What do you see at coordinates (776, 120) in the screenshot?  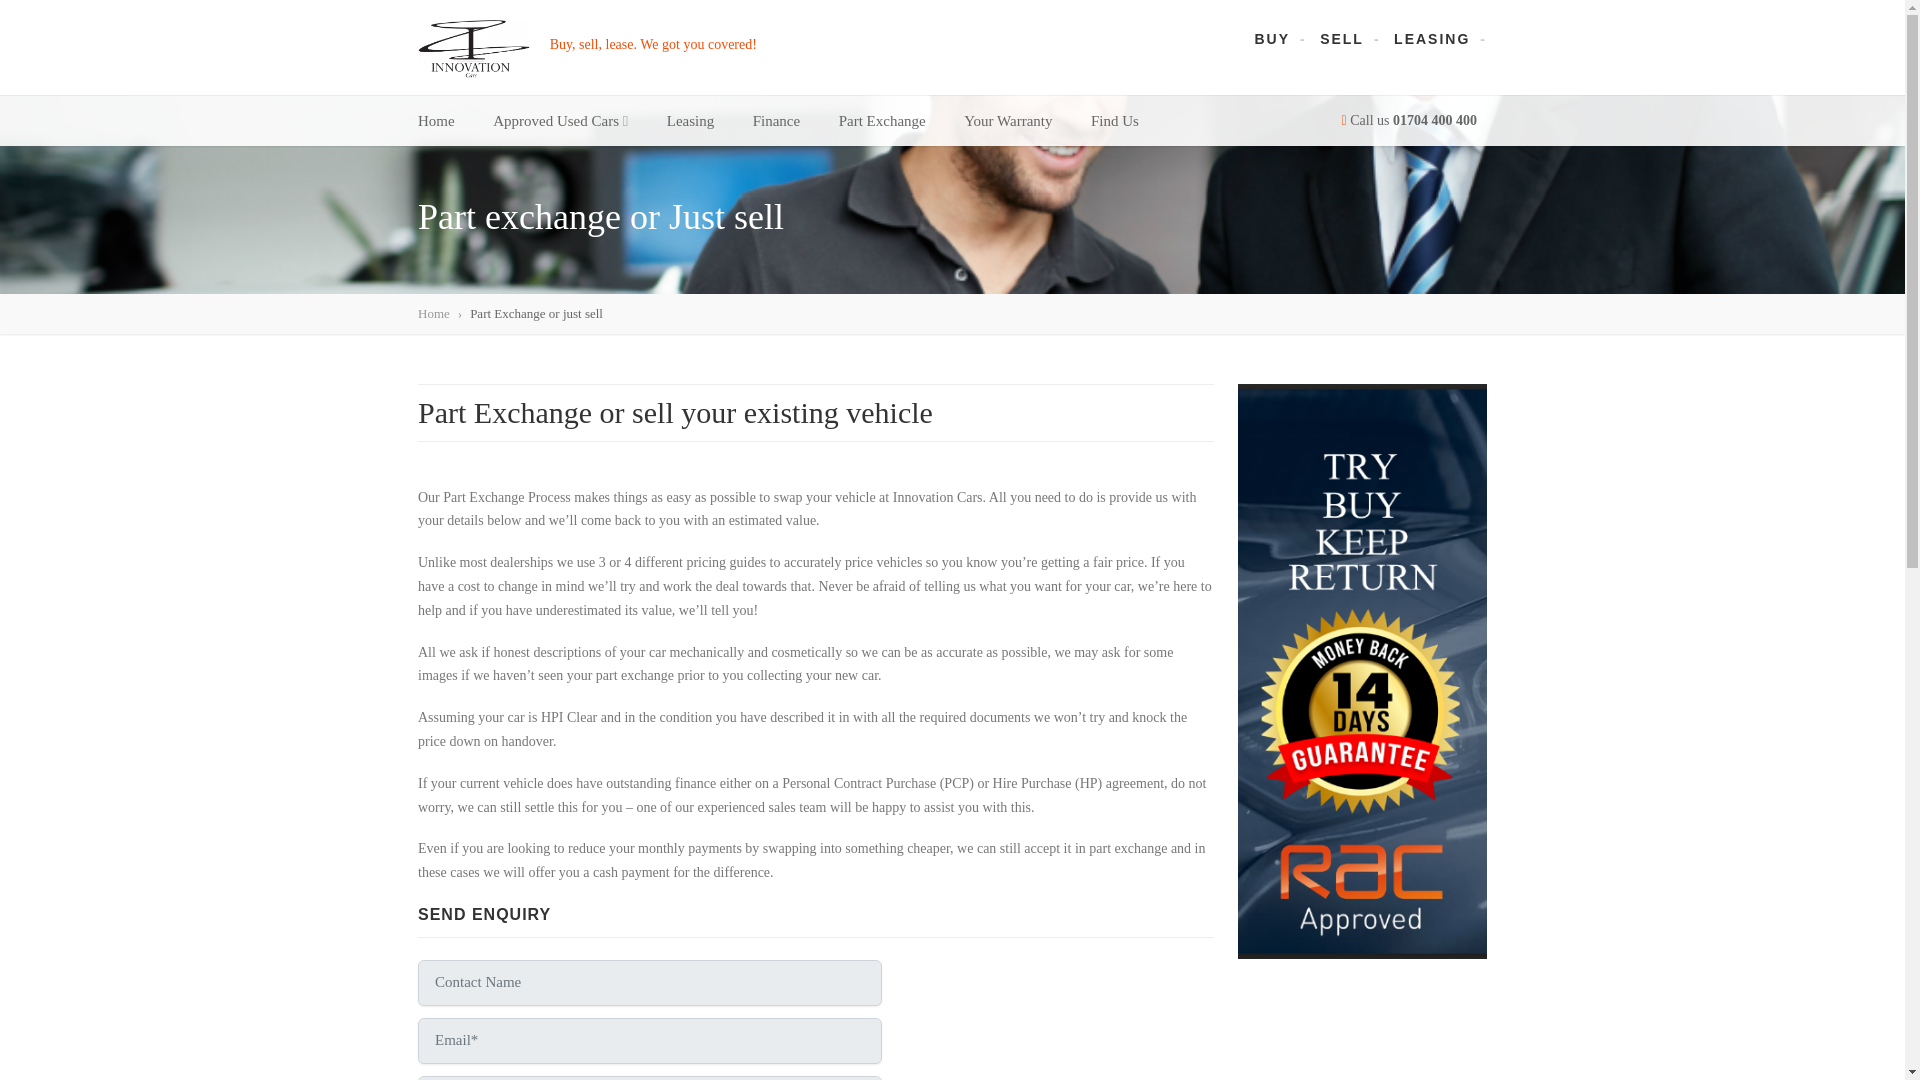 I see `Finance` at bounding box center [776, 120].